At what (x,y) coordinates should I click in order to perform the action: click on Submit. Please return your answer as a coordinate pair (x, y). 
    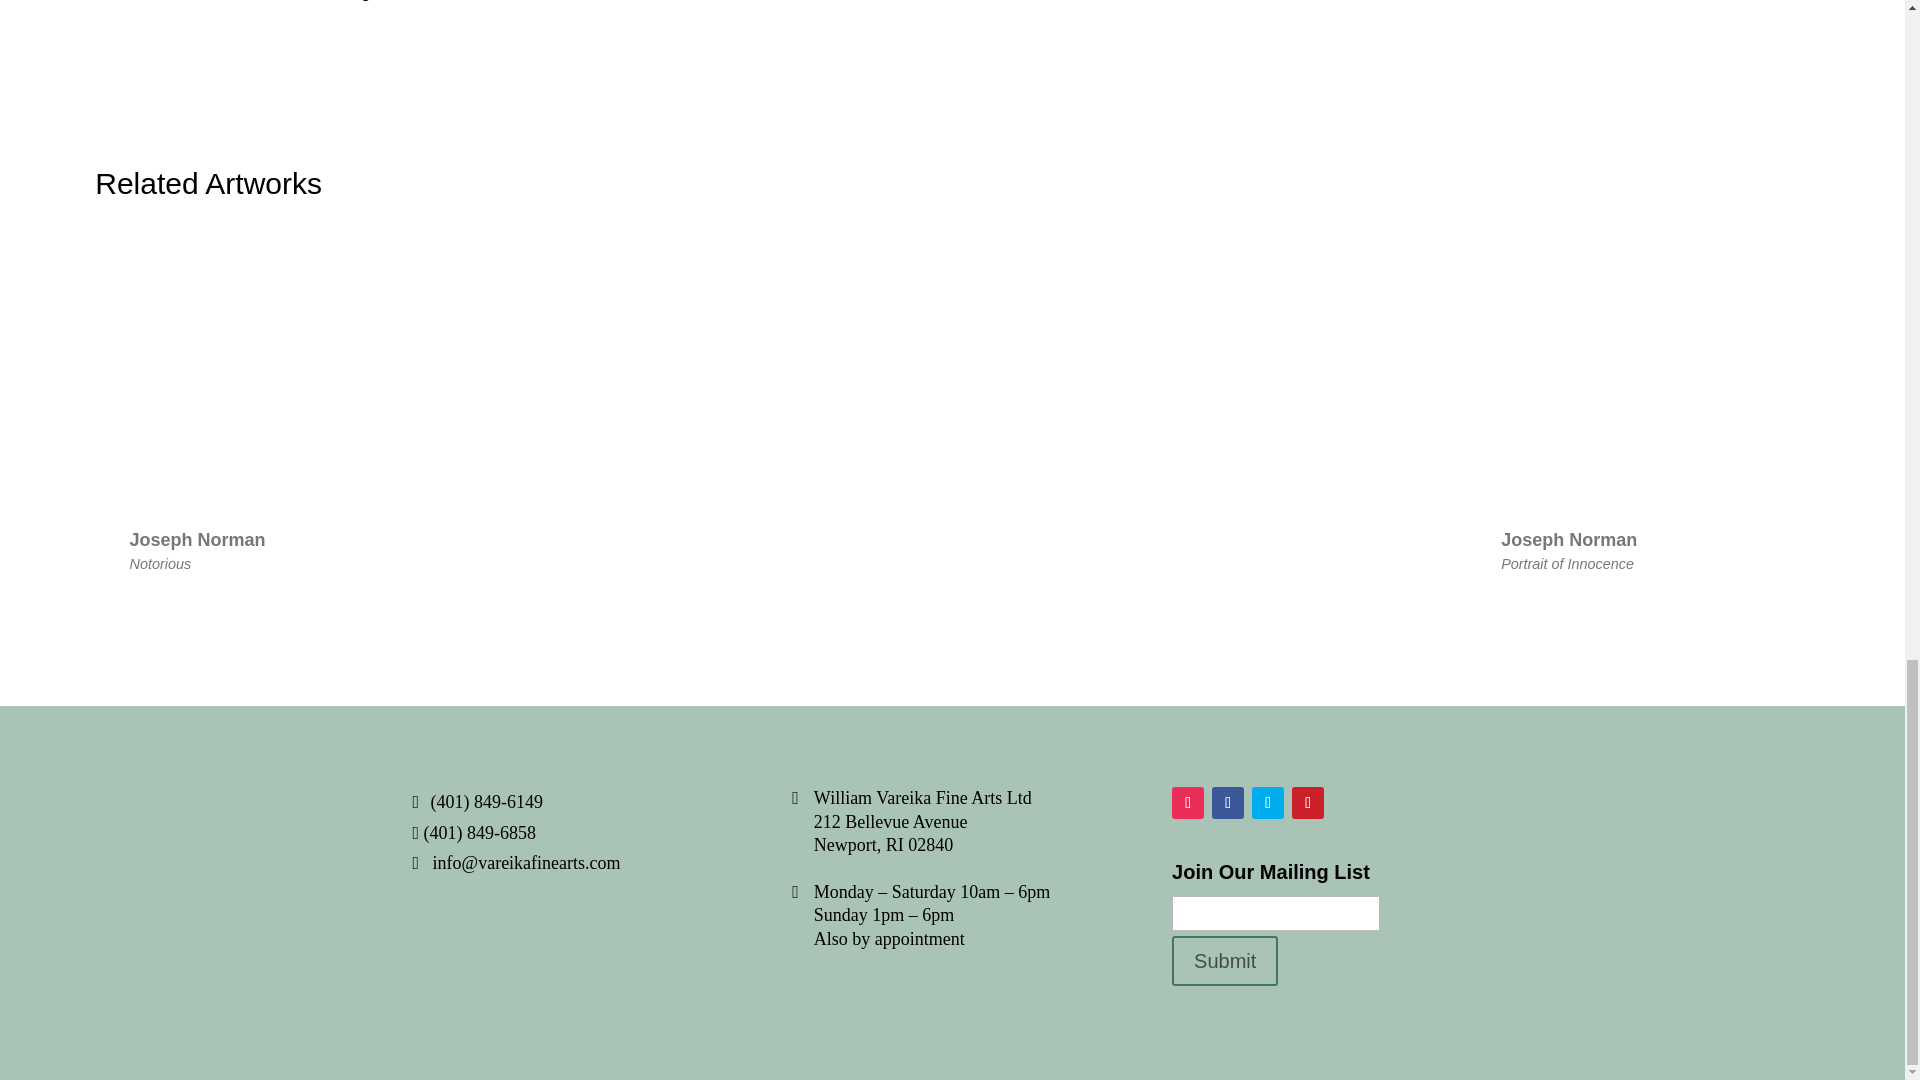
    Looking at the image, I should click on (1224, 961).